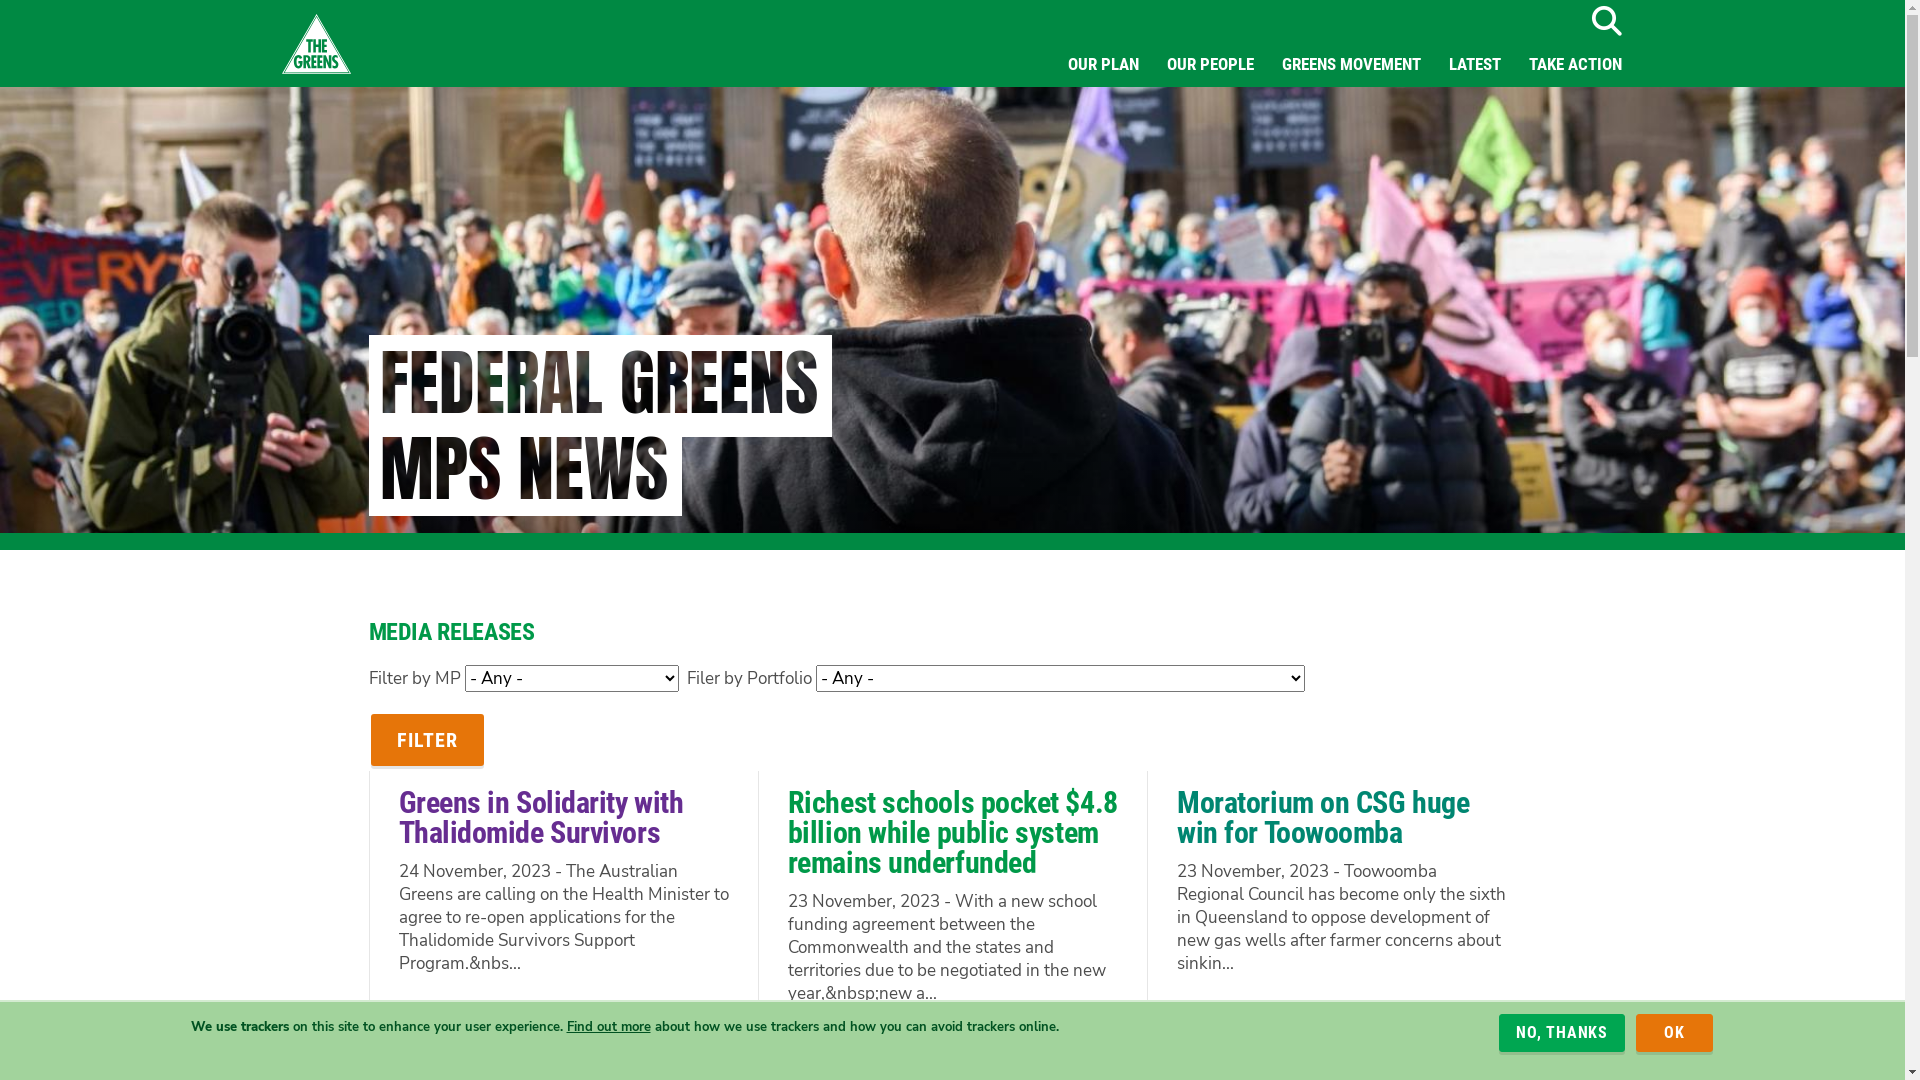 The image size is (1920, 1080). Describe the element at coordinates (1323, 818) in the screenshot. I see `Moratorium on CSG huge win for Toowoomba` at that location.